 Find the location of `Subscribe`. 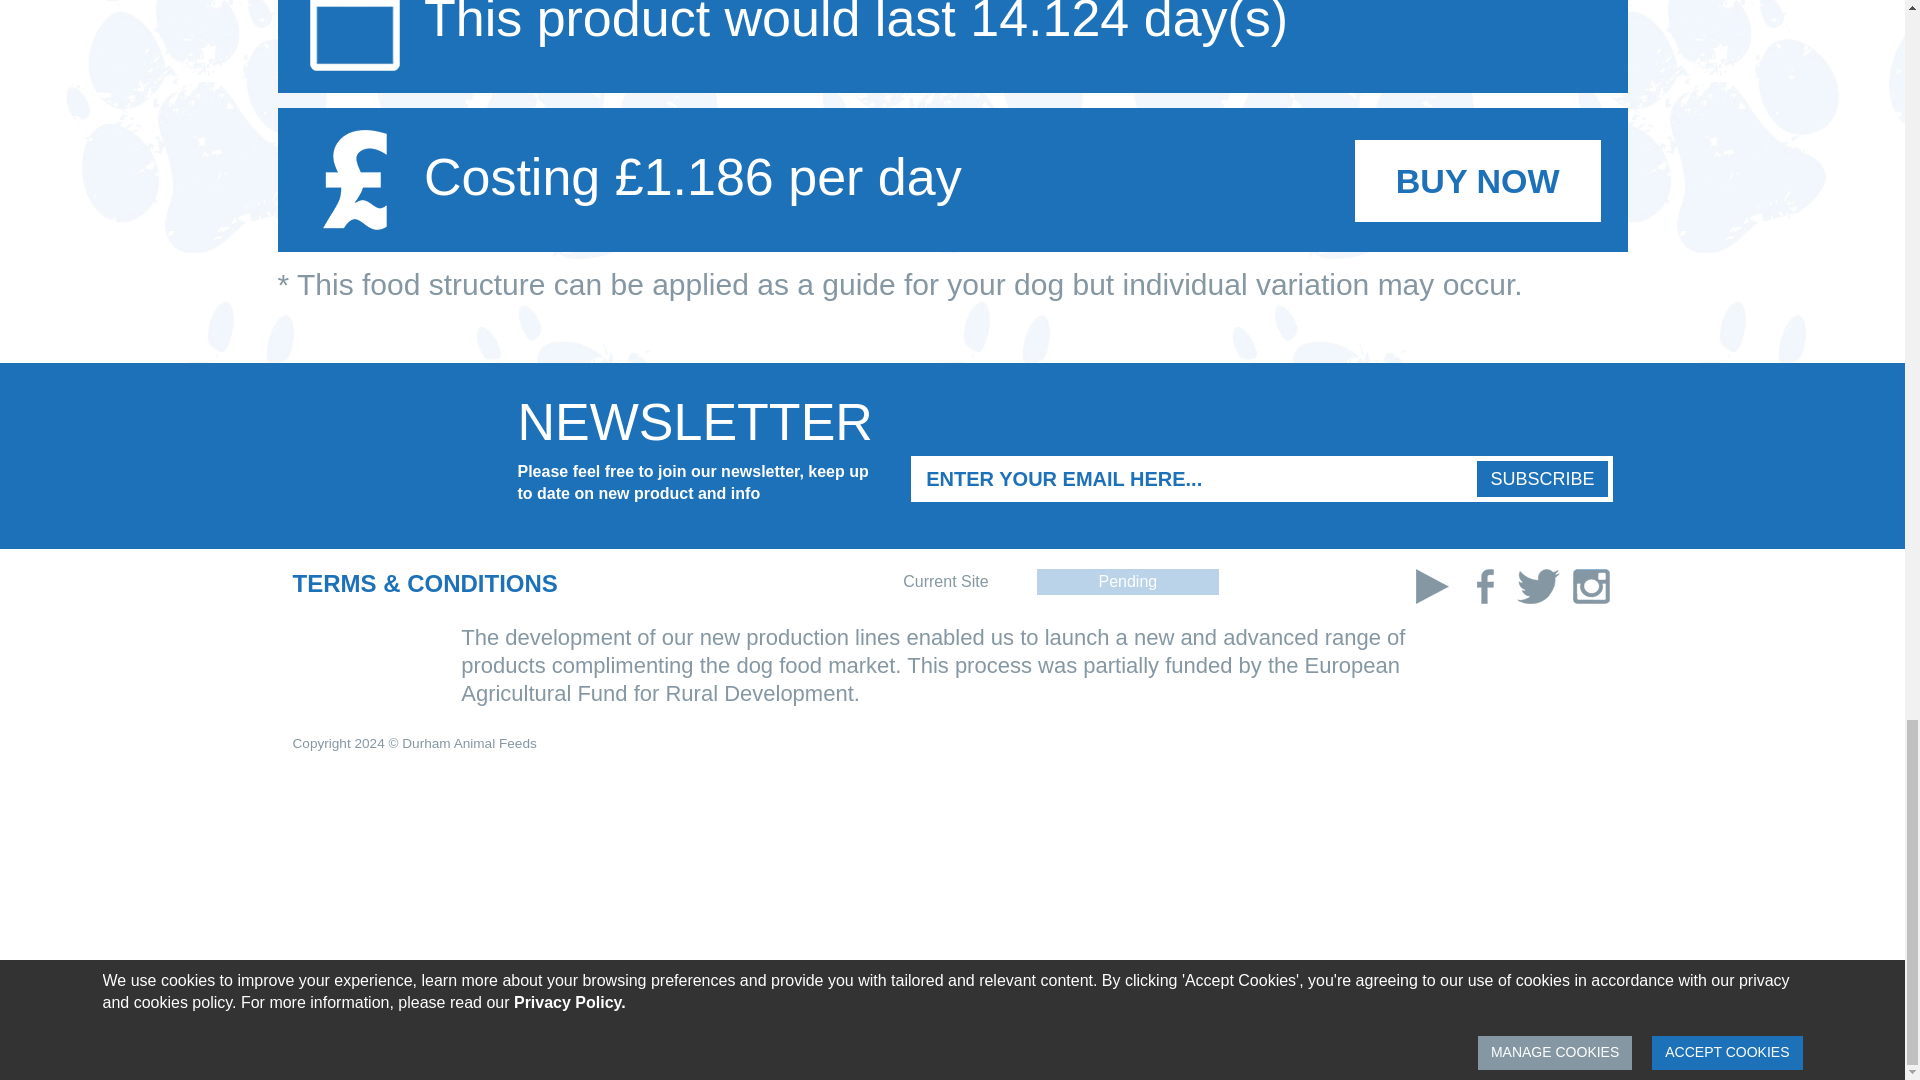

Subscribe is located at coordinates (1542, 478).